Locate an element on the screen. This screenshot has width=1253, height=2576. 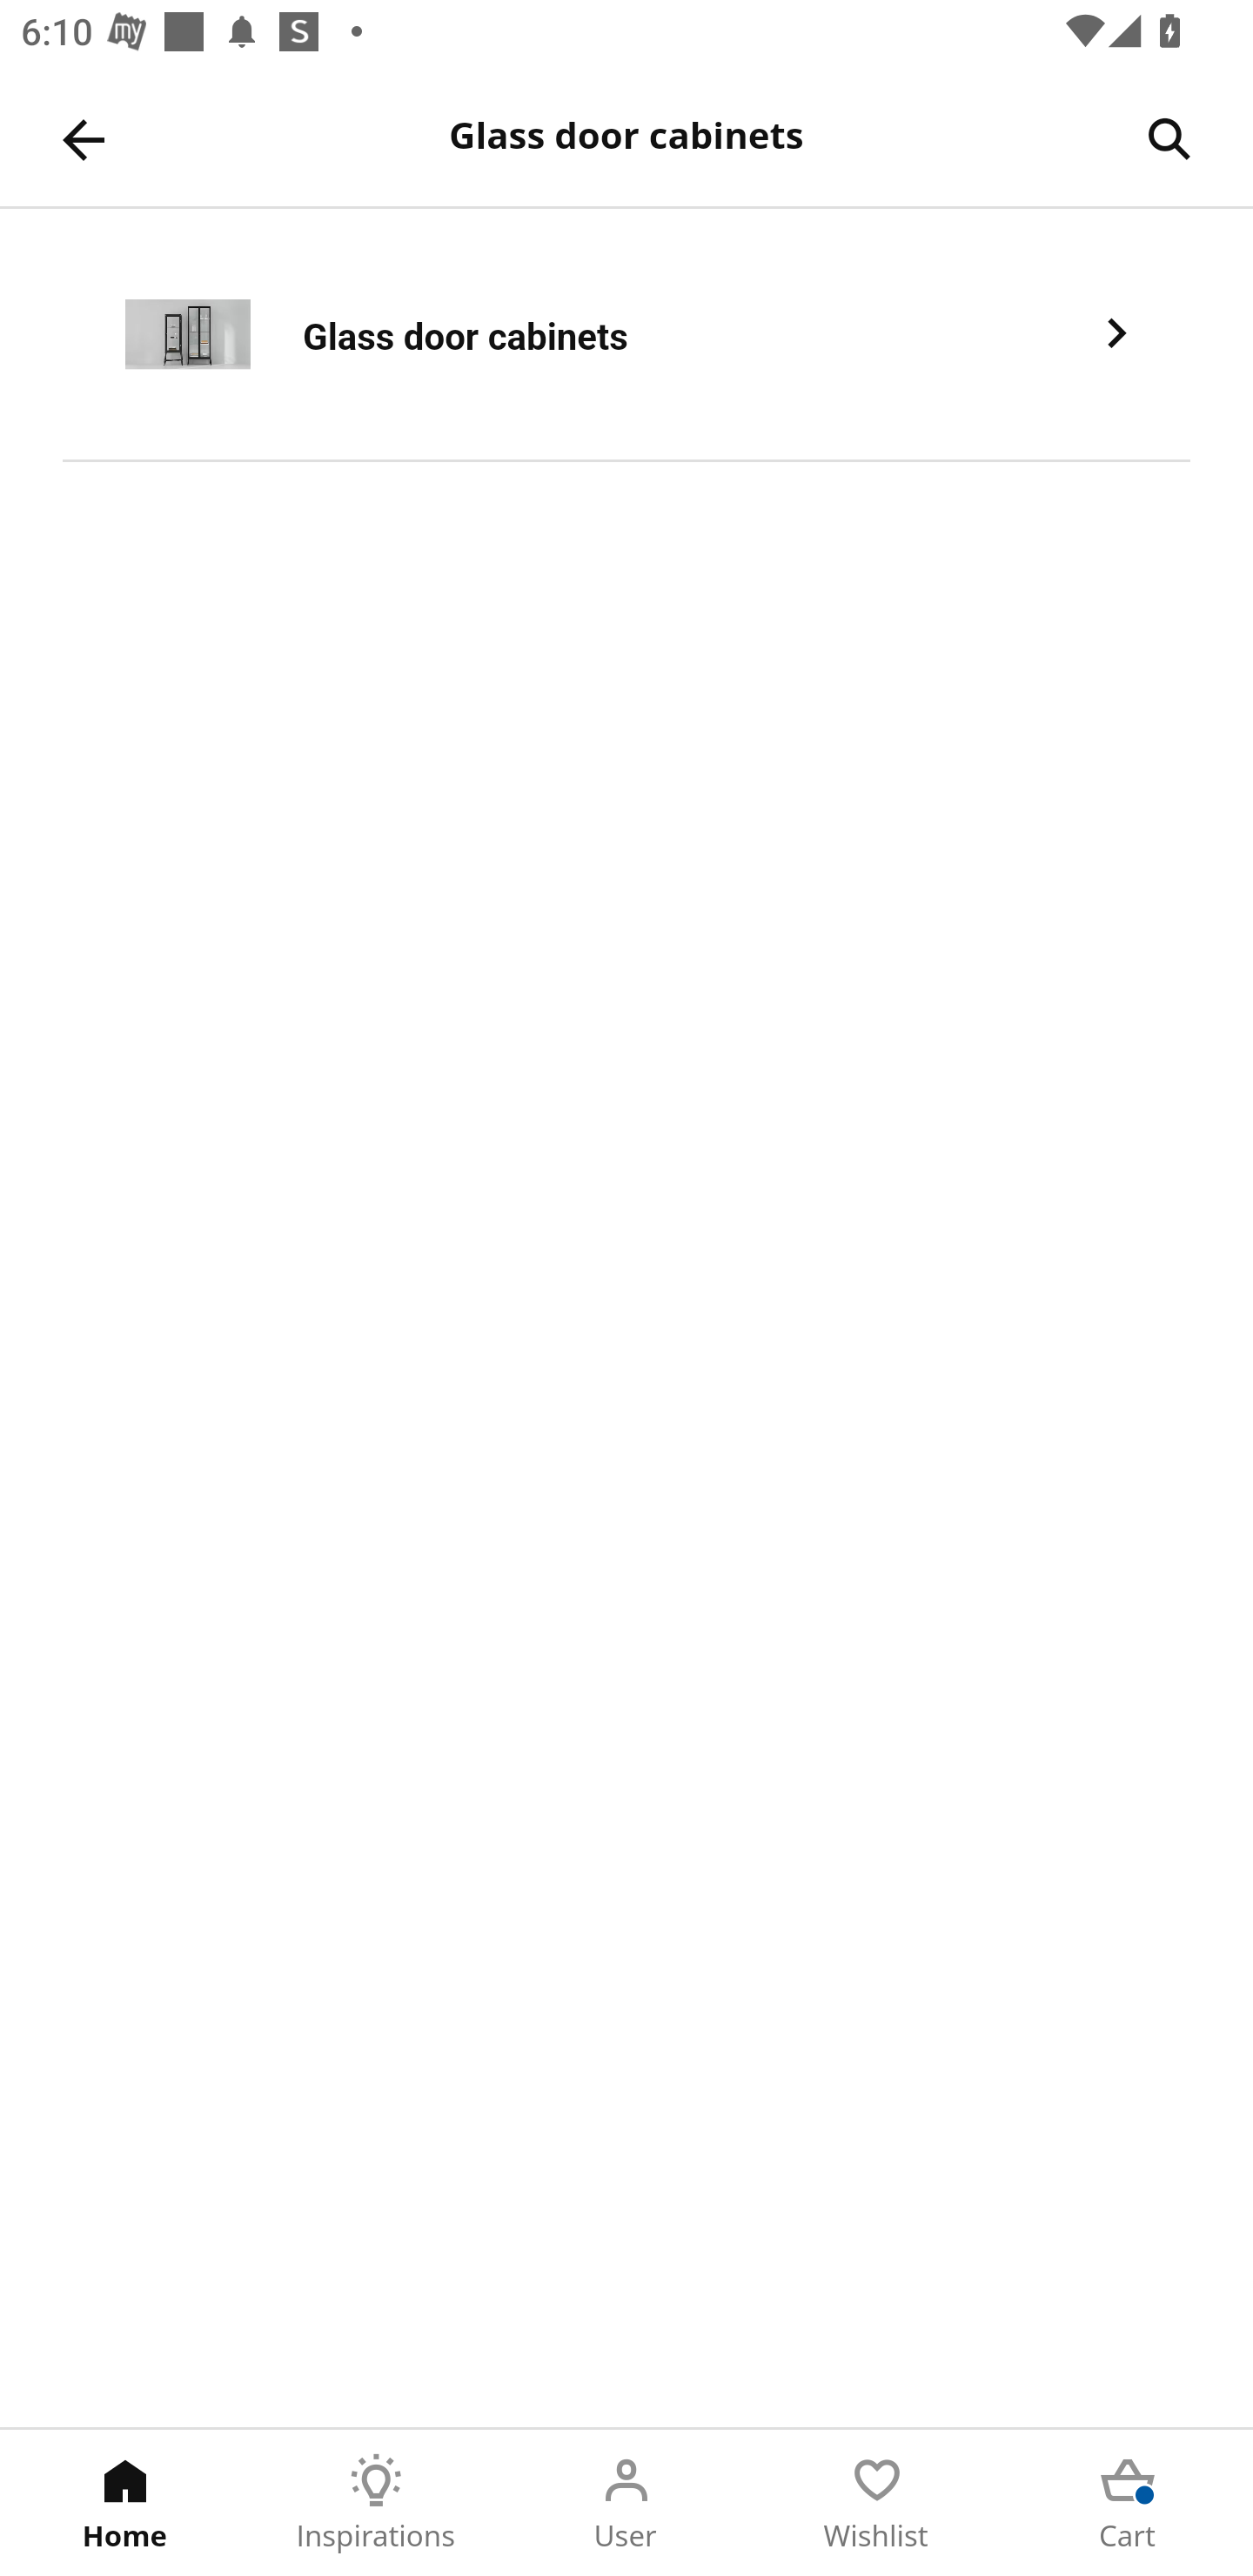
Home
Tab 1 of 5 is located at coordinates (125, 2503).